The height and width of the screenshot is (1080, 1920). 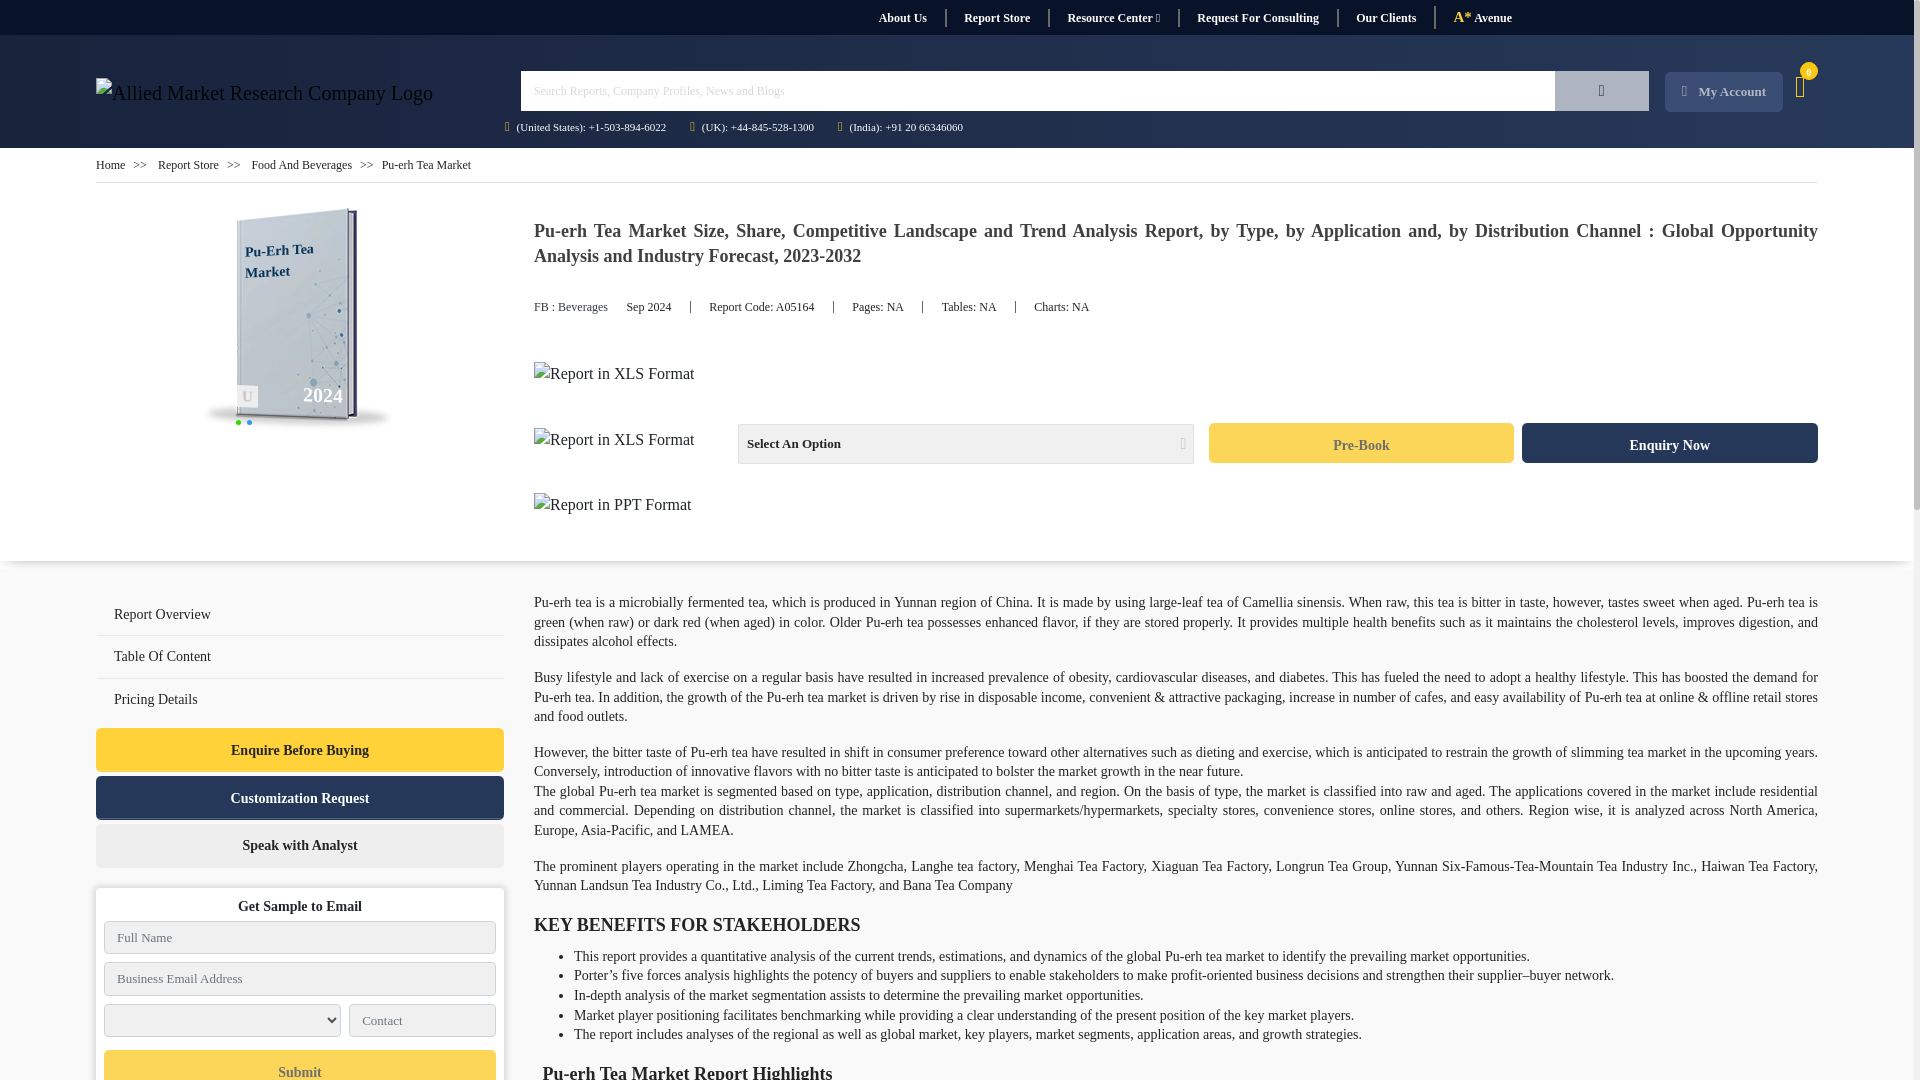 What do you see at coordinates (300, 700) in the screenshot?
I see `Pricing Details` at bounding box center [300, 700].